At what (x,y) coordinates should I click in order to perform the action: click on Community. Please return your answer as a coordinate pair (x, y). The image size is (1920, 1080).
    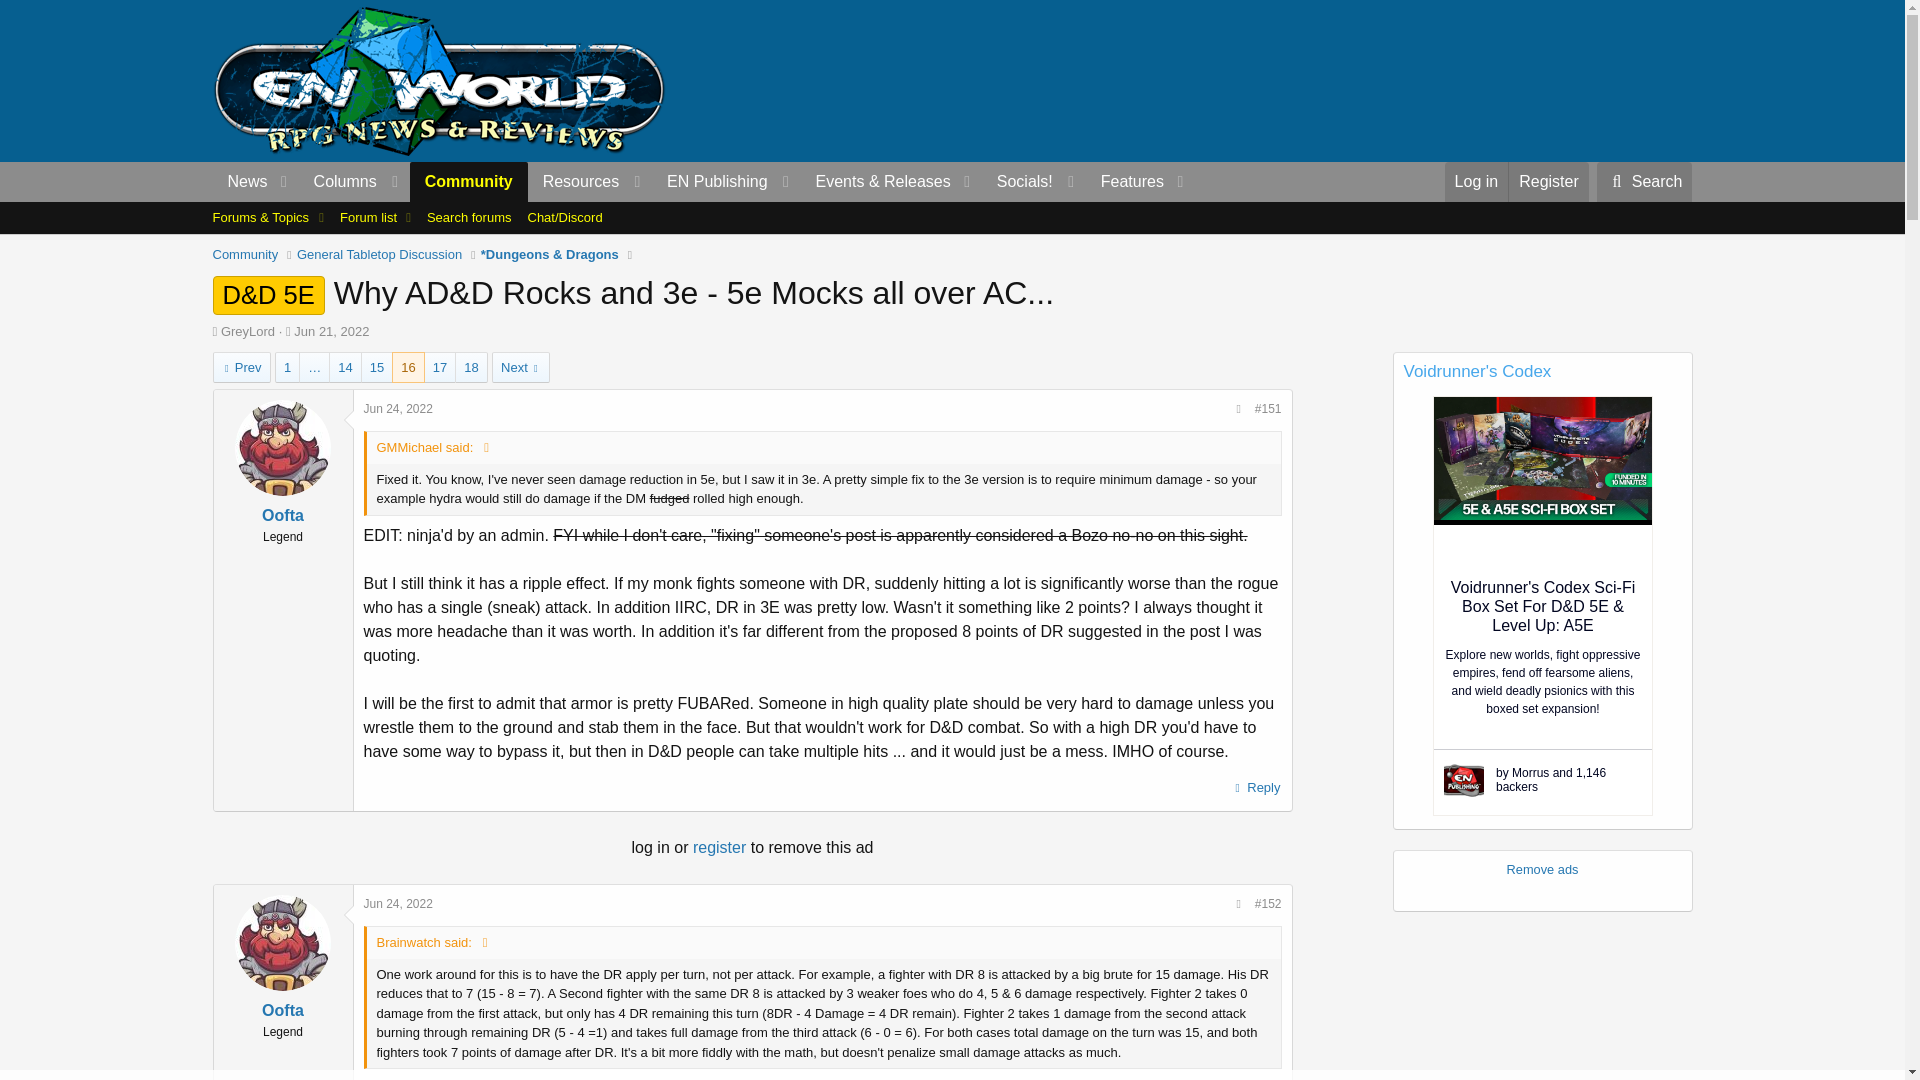
    Looking at the image, I should click on (469, 182).